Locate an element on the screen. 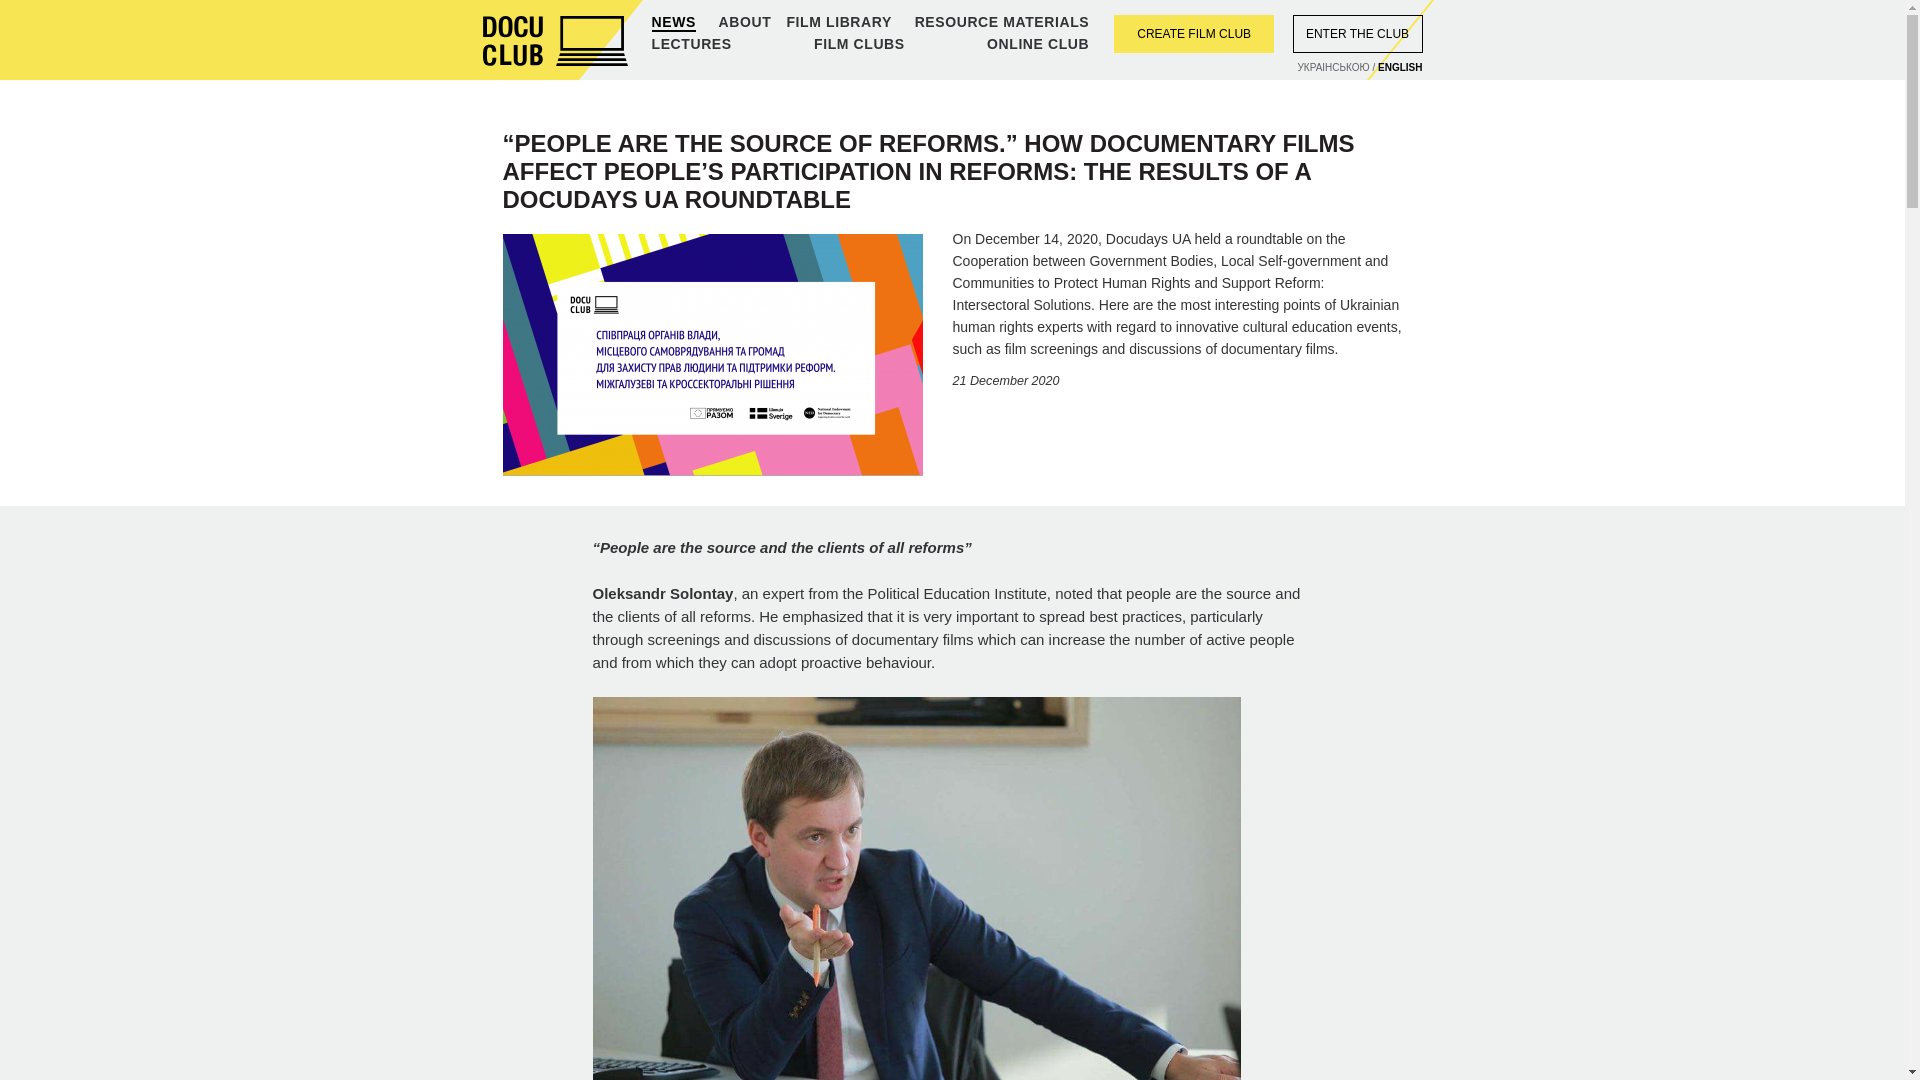 This screenshot has width=1920, height=1080. FILM LIBRARY is located at coordinates (838, 23).